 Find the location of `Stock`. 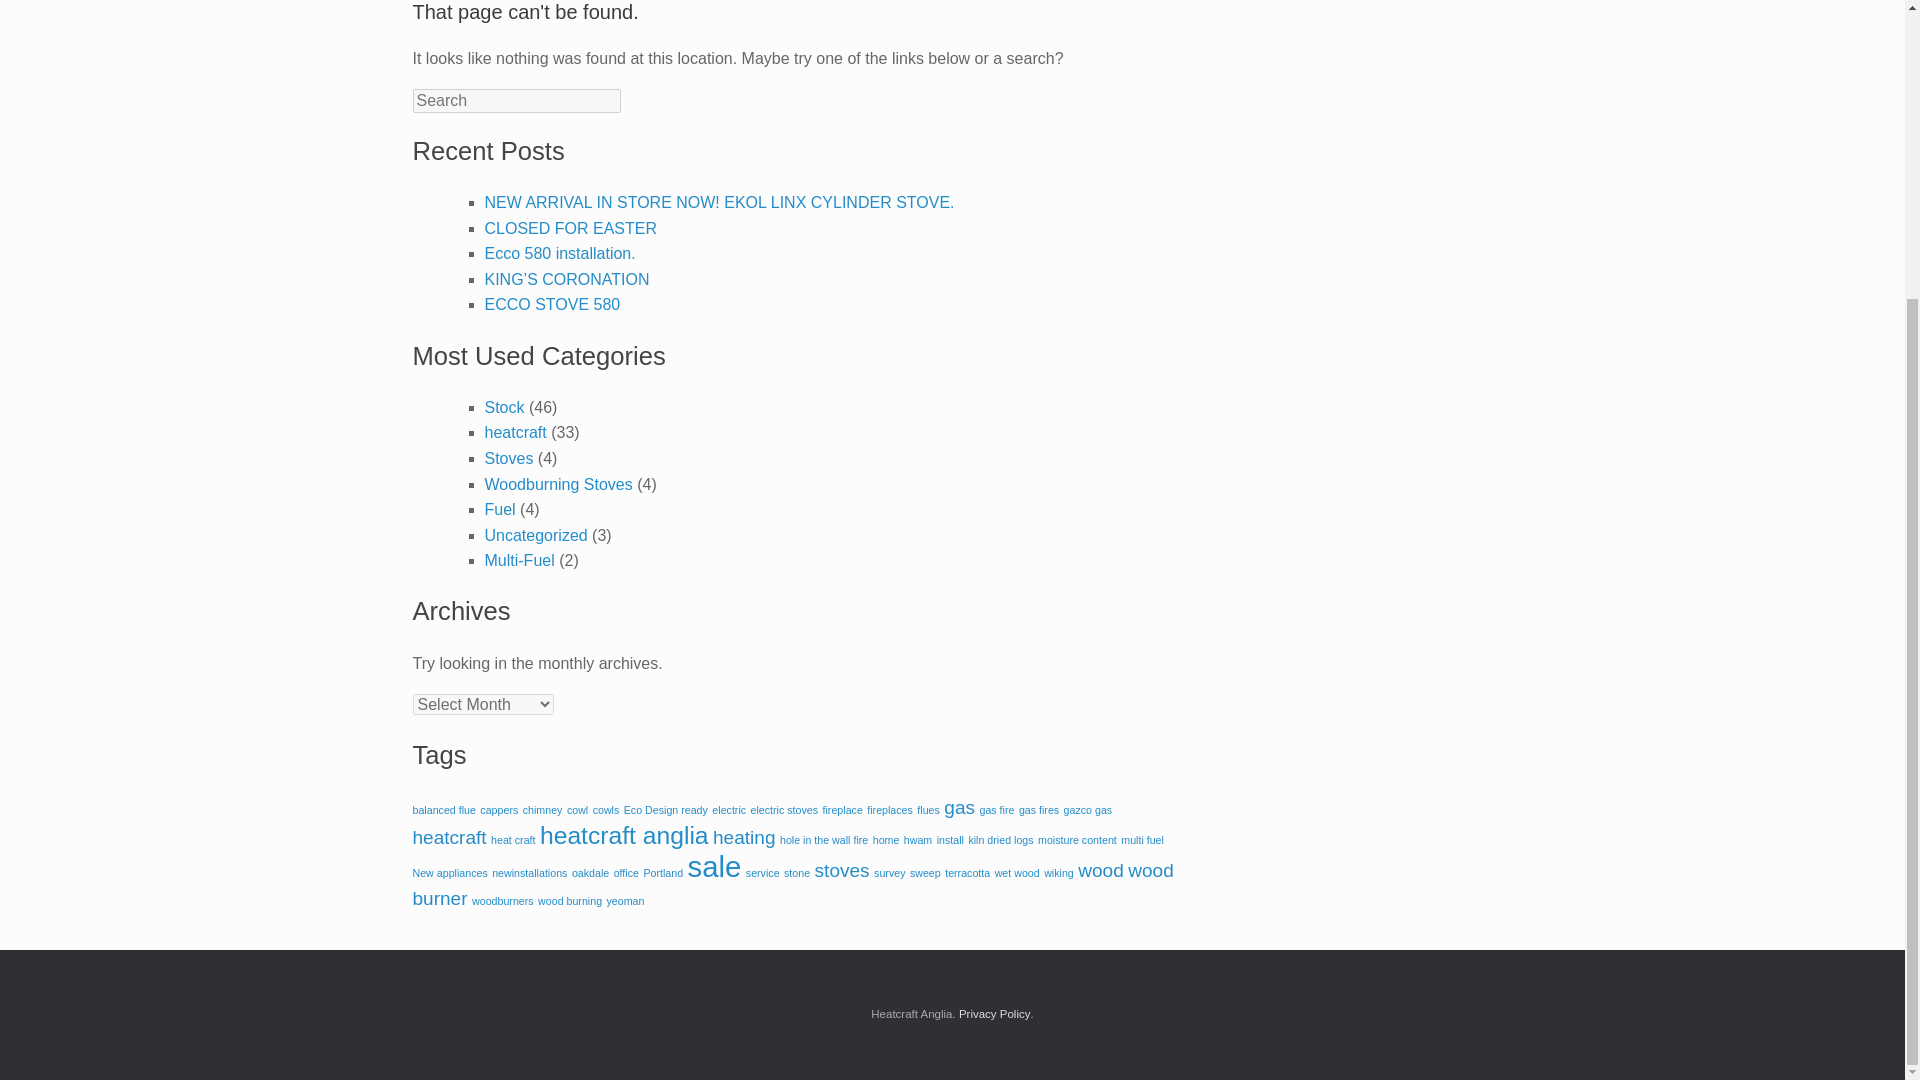

Stock is located at coordinates (504, 406).